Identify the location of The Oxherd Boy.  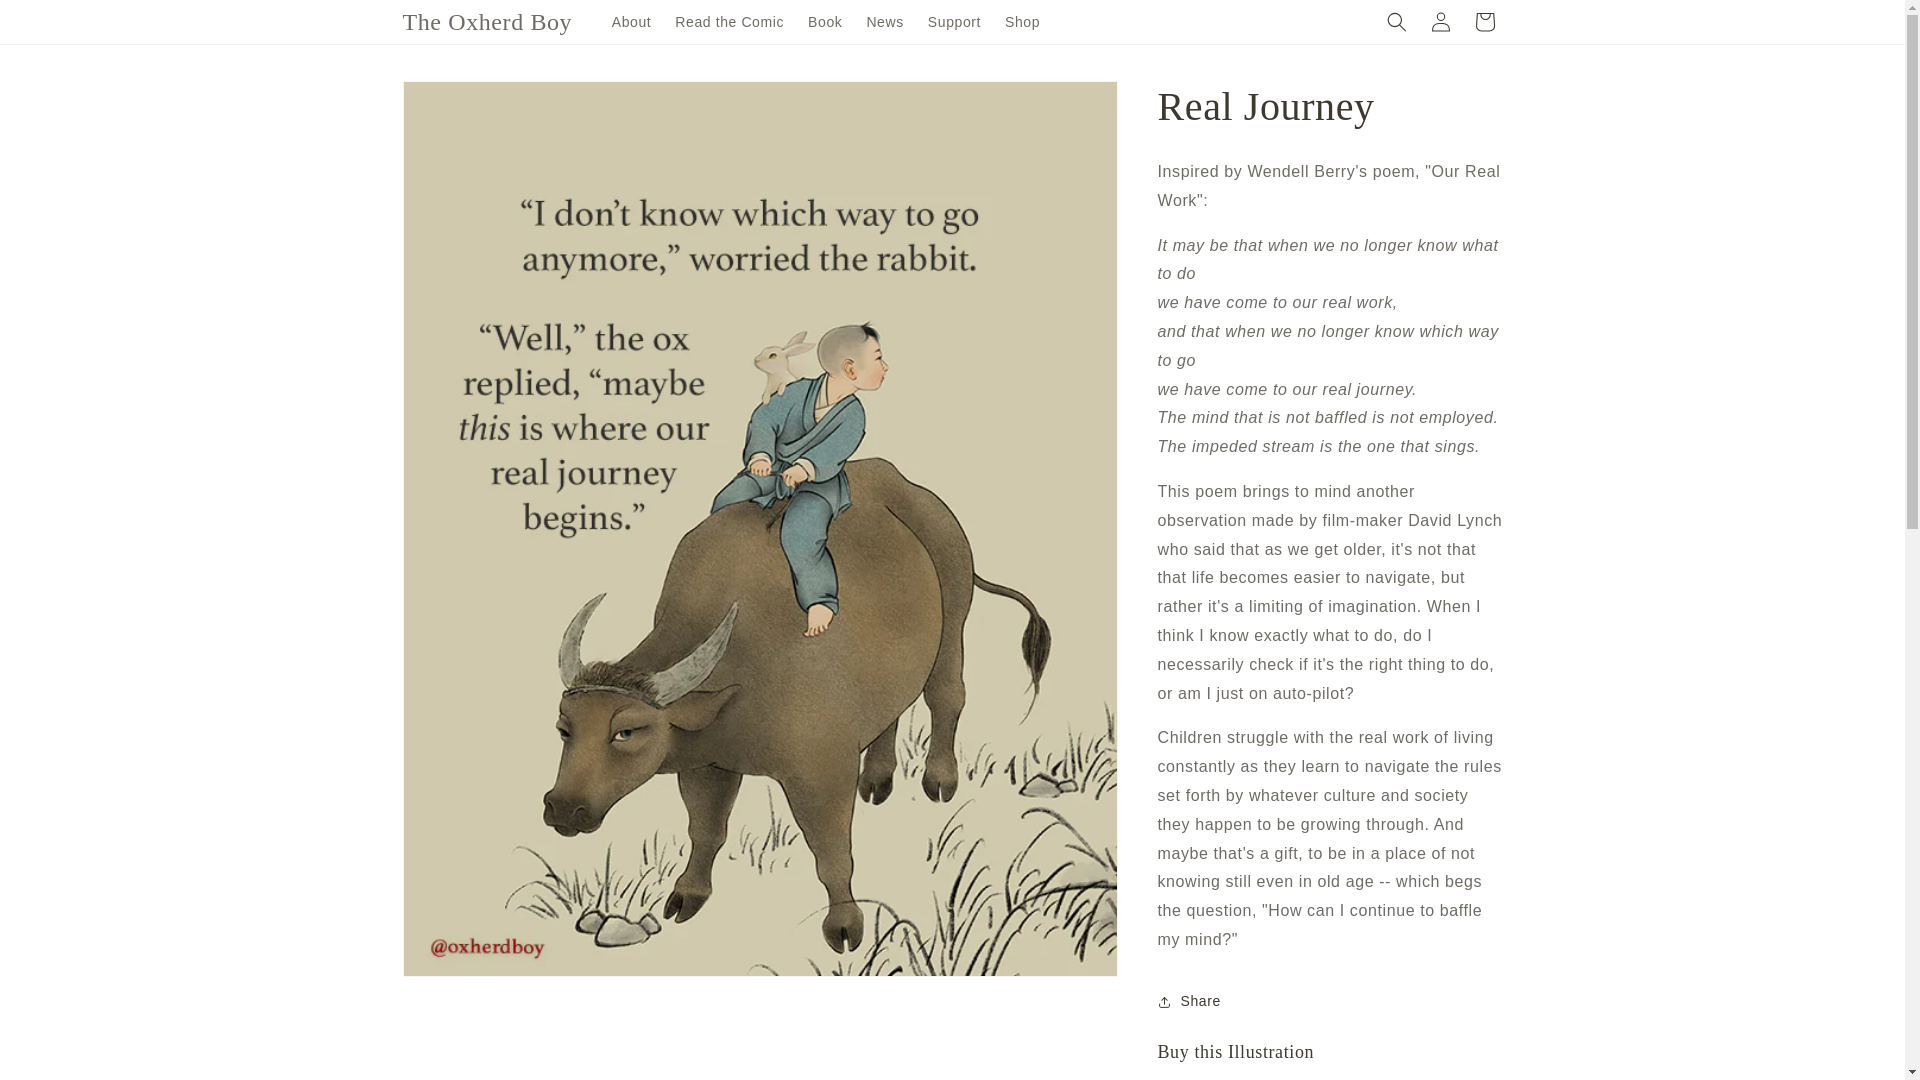
(487, 22).